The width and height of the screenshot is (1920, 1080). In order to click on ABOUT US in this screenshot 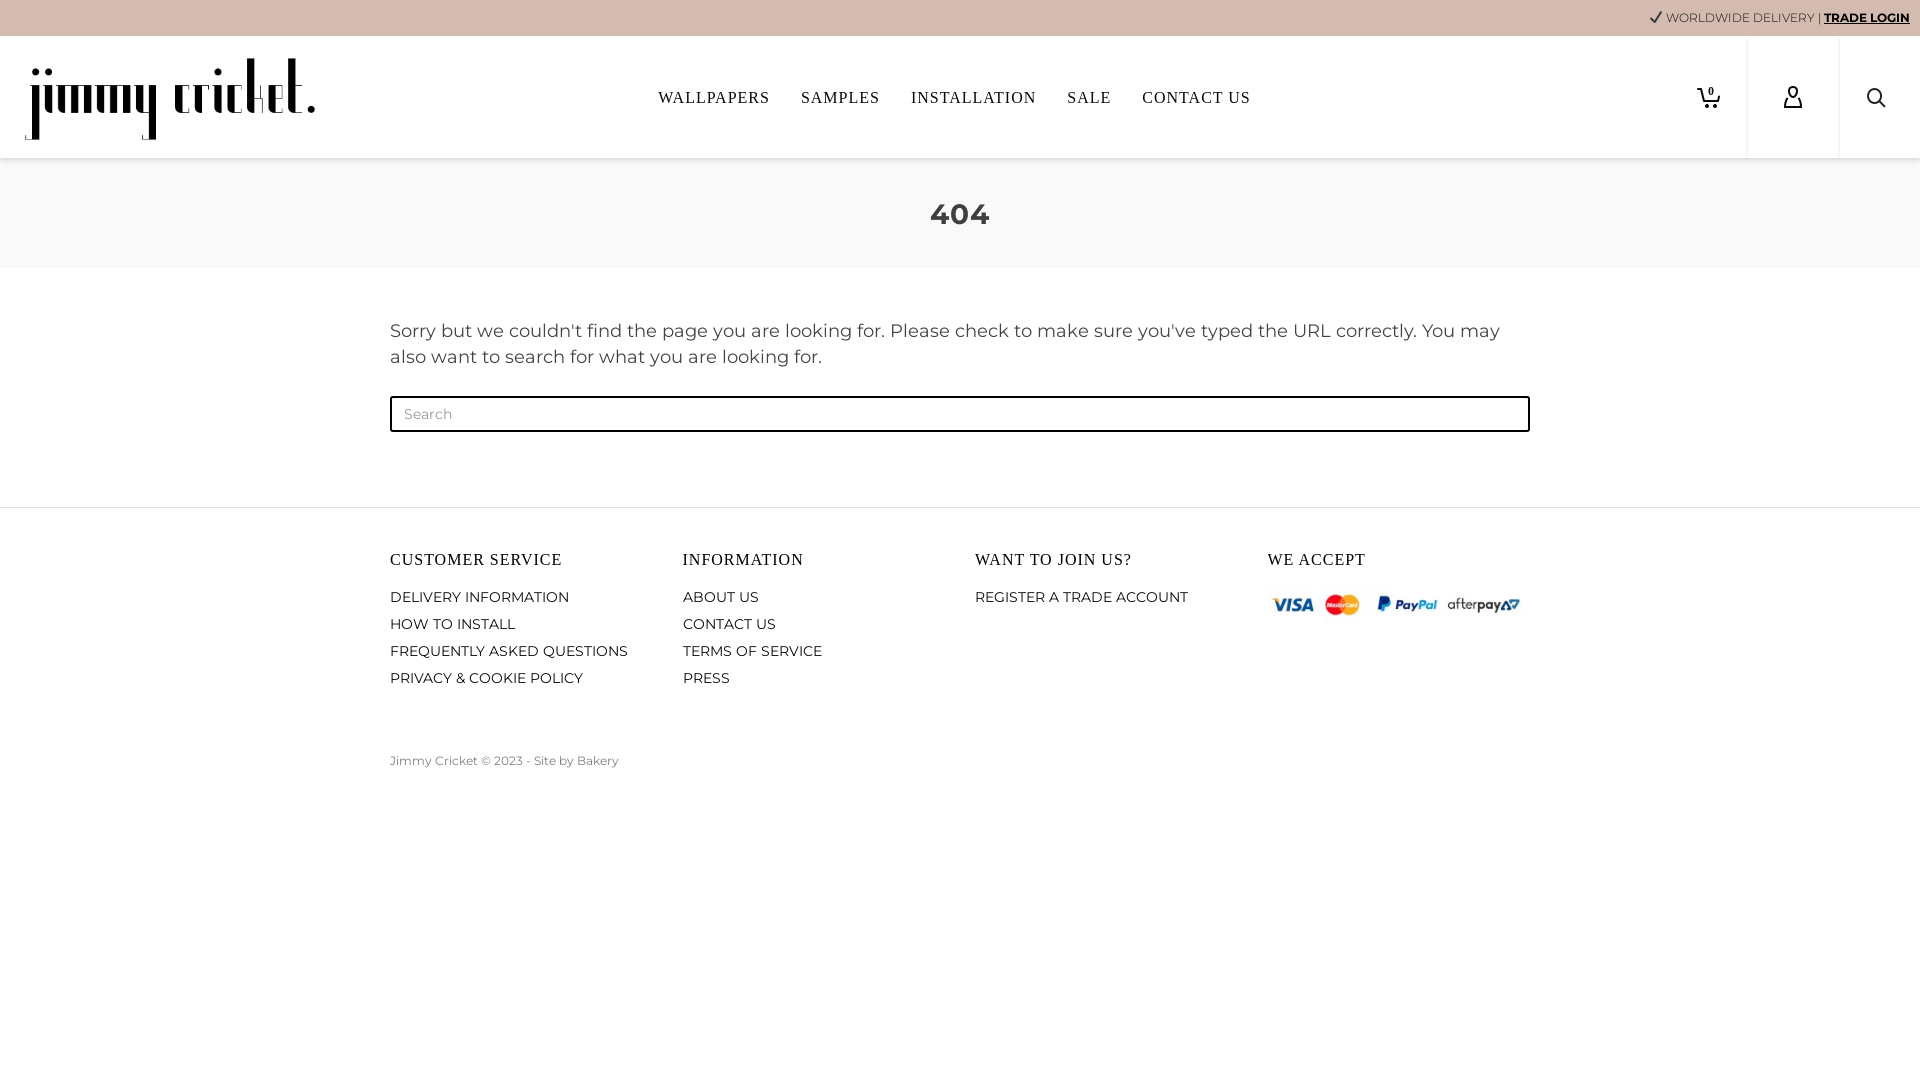, I will do `click(814, 598)`.